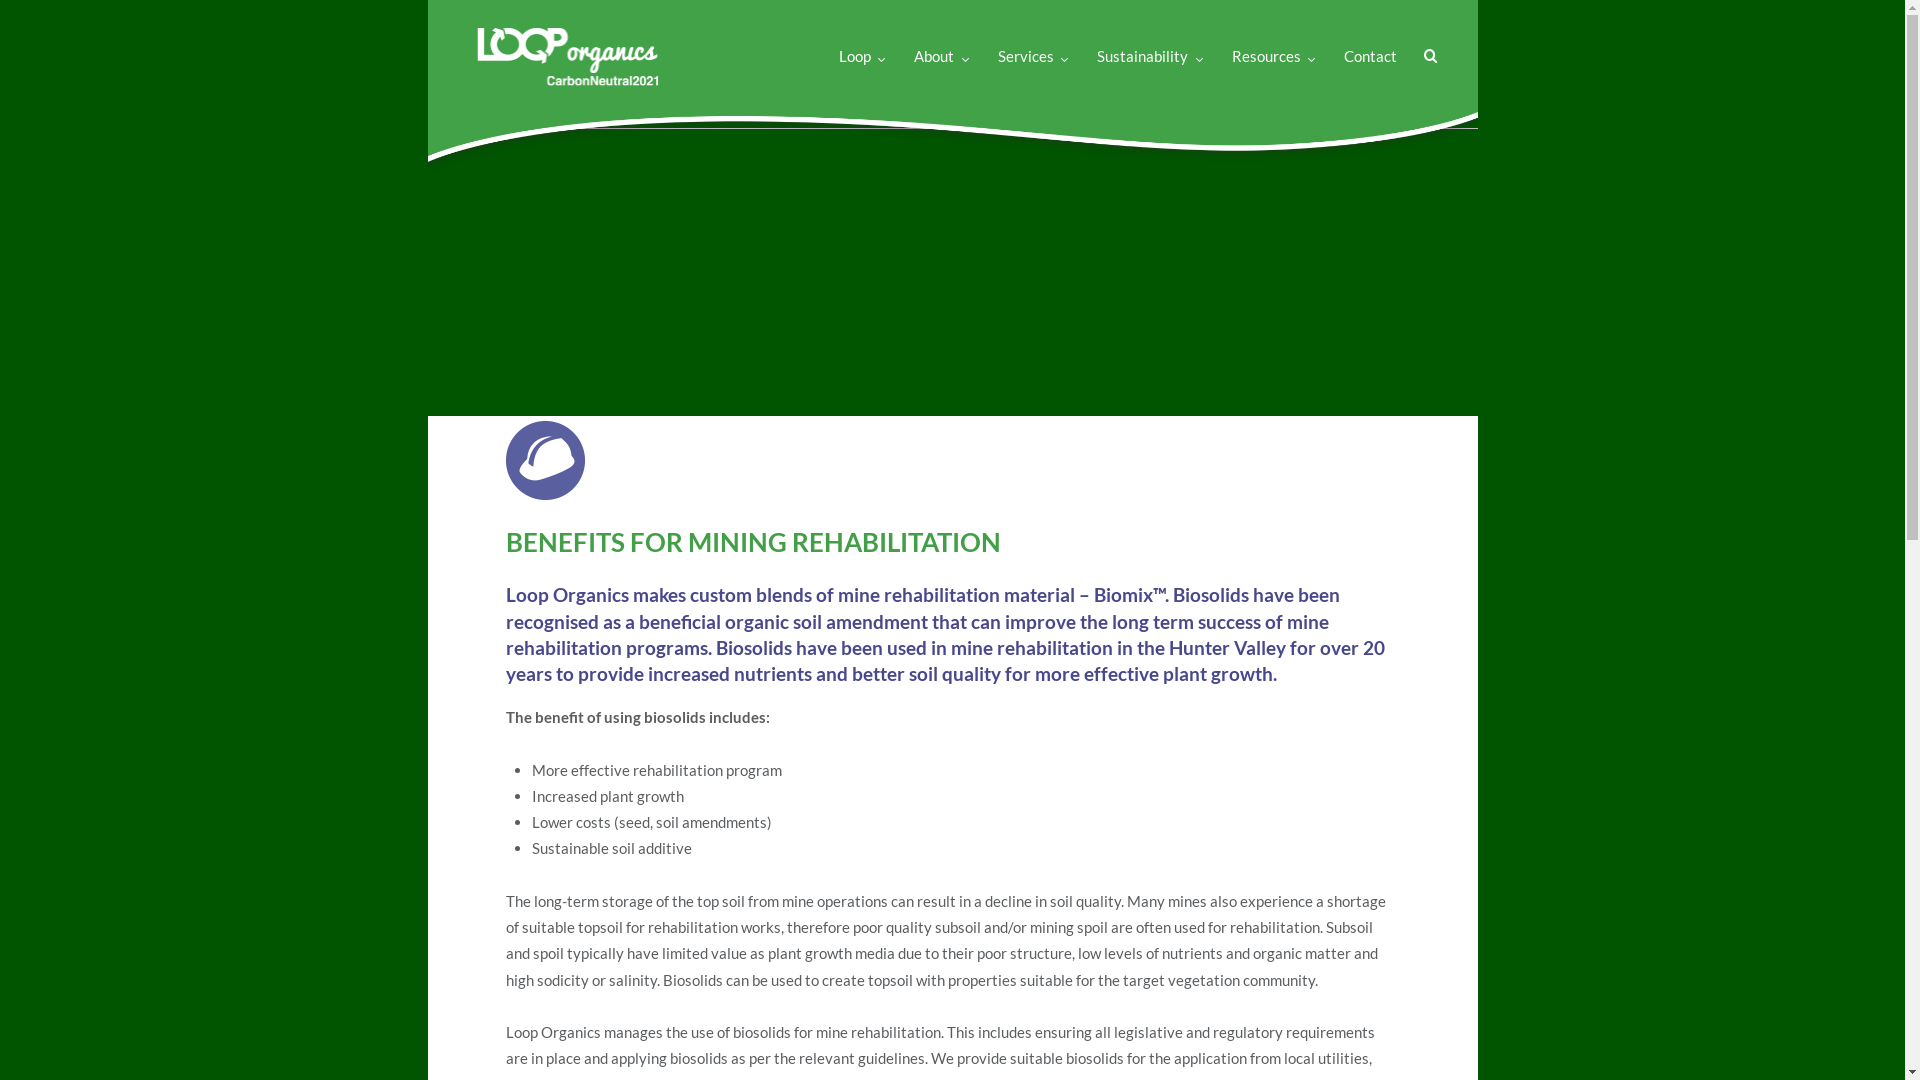 The width and height of the screenshot is (1920, 1080). I want to click on Services, so click(1033, 34).